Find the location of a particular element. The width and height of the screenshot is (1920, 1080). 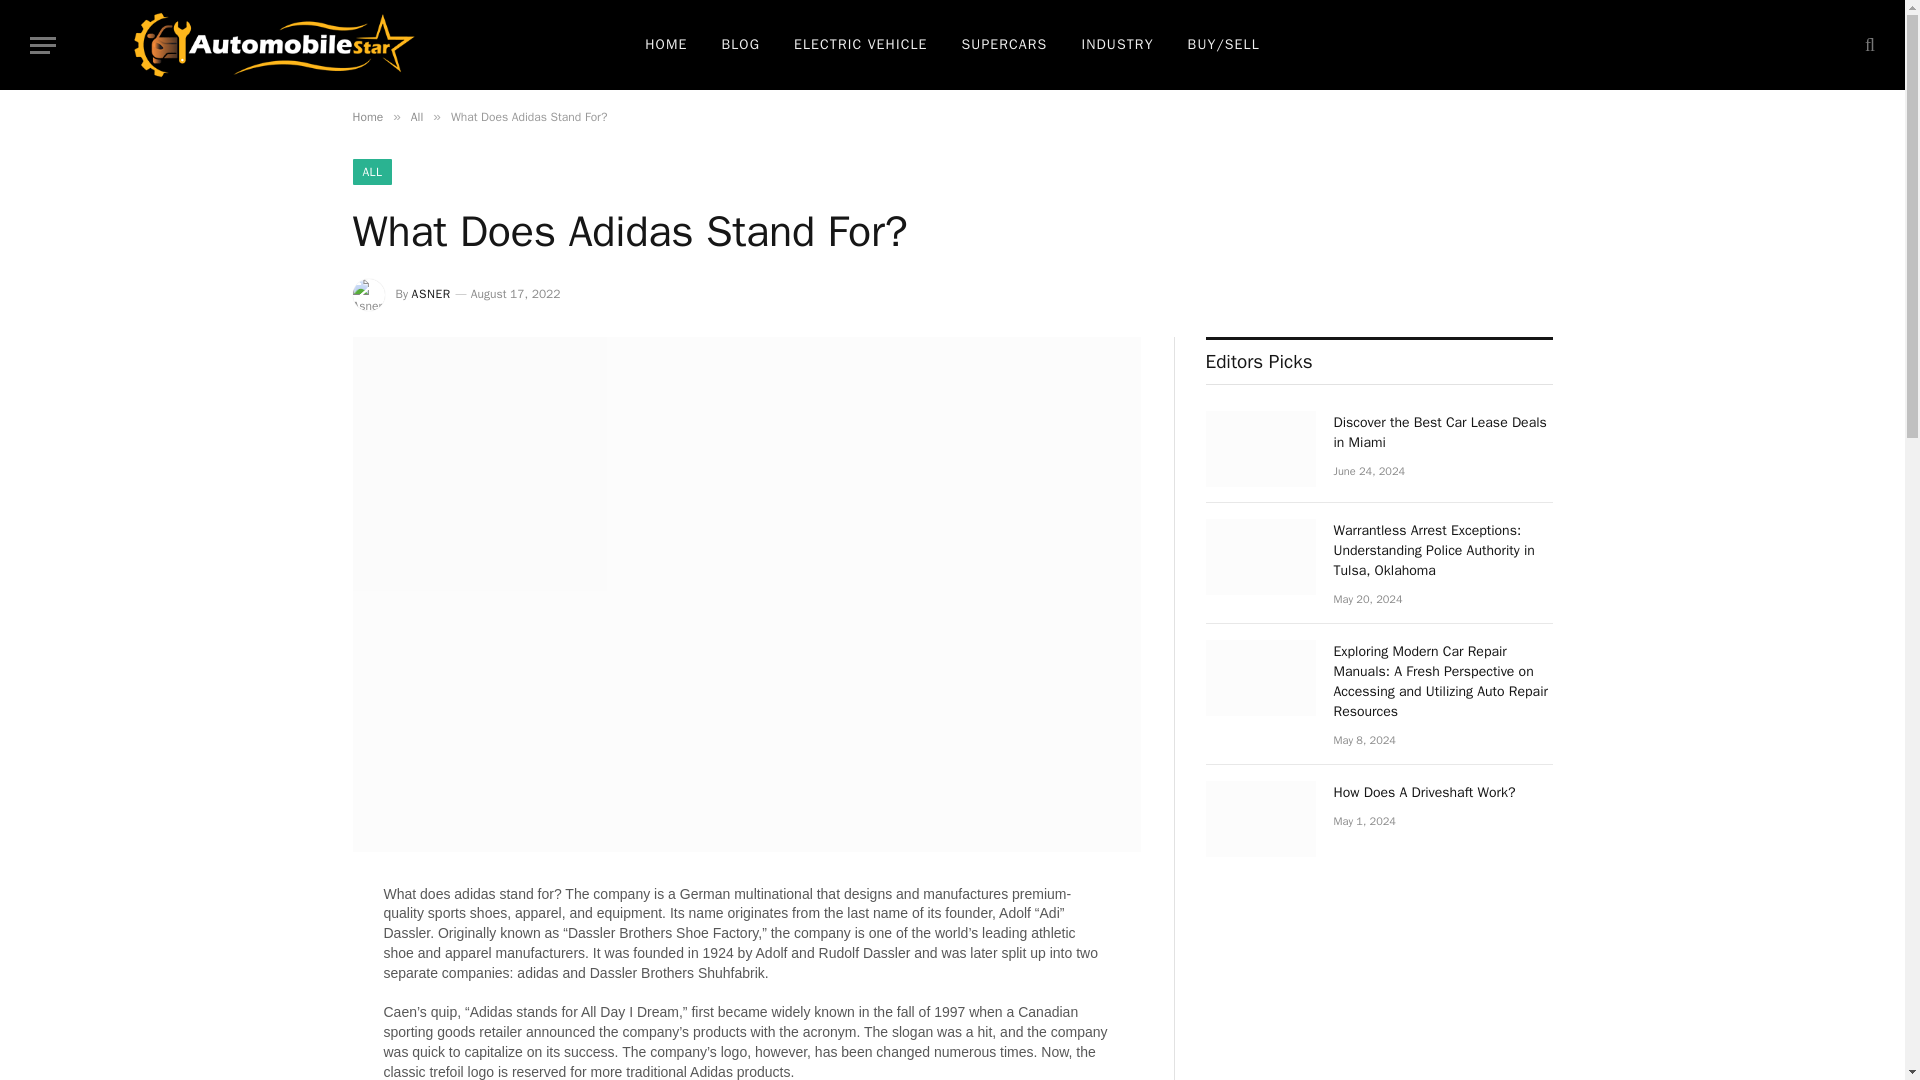

ALL is located at coordinates (371, 171).